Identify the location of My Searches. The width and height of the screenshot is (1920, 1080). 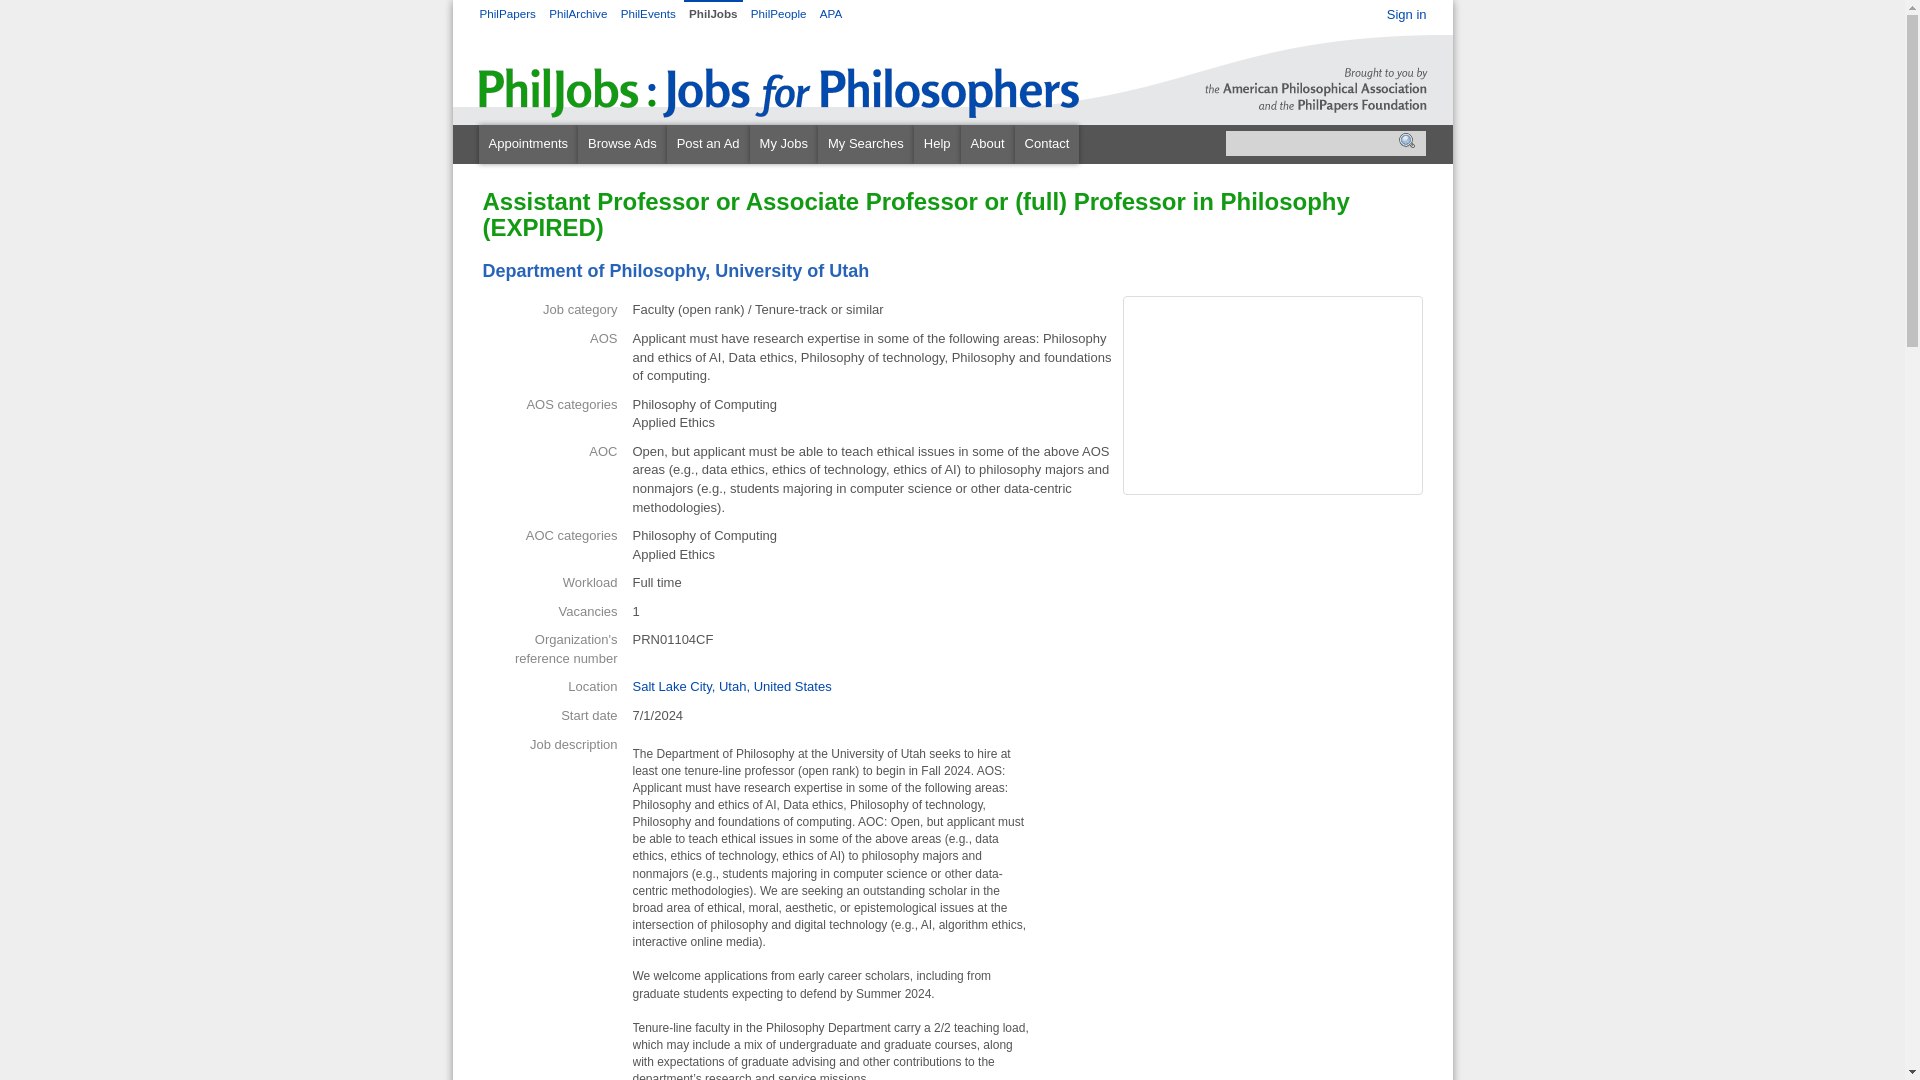
(865, 144).